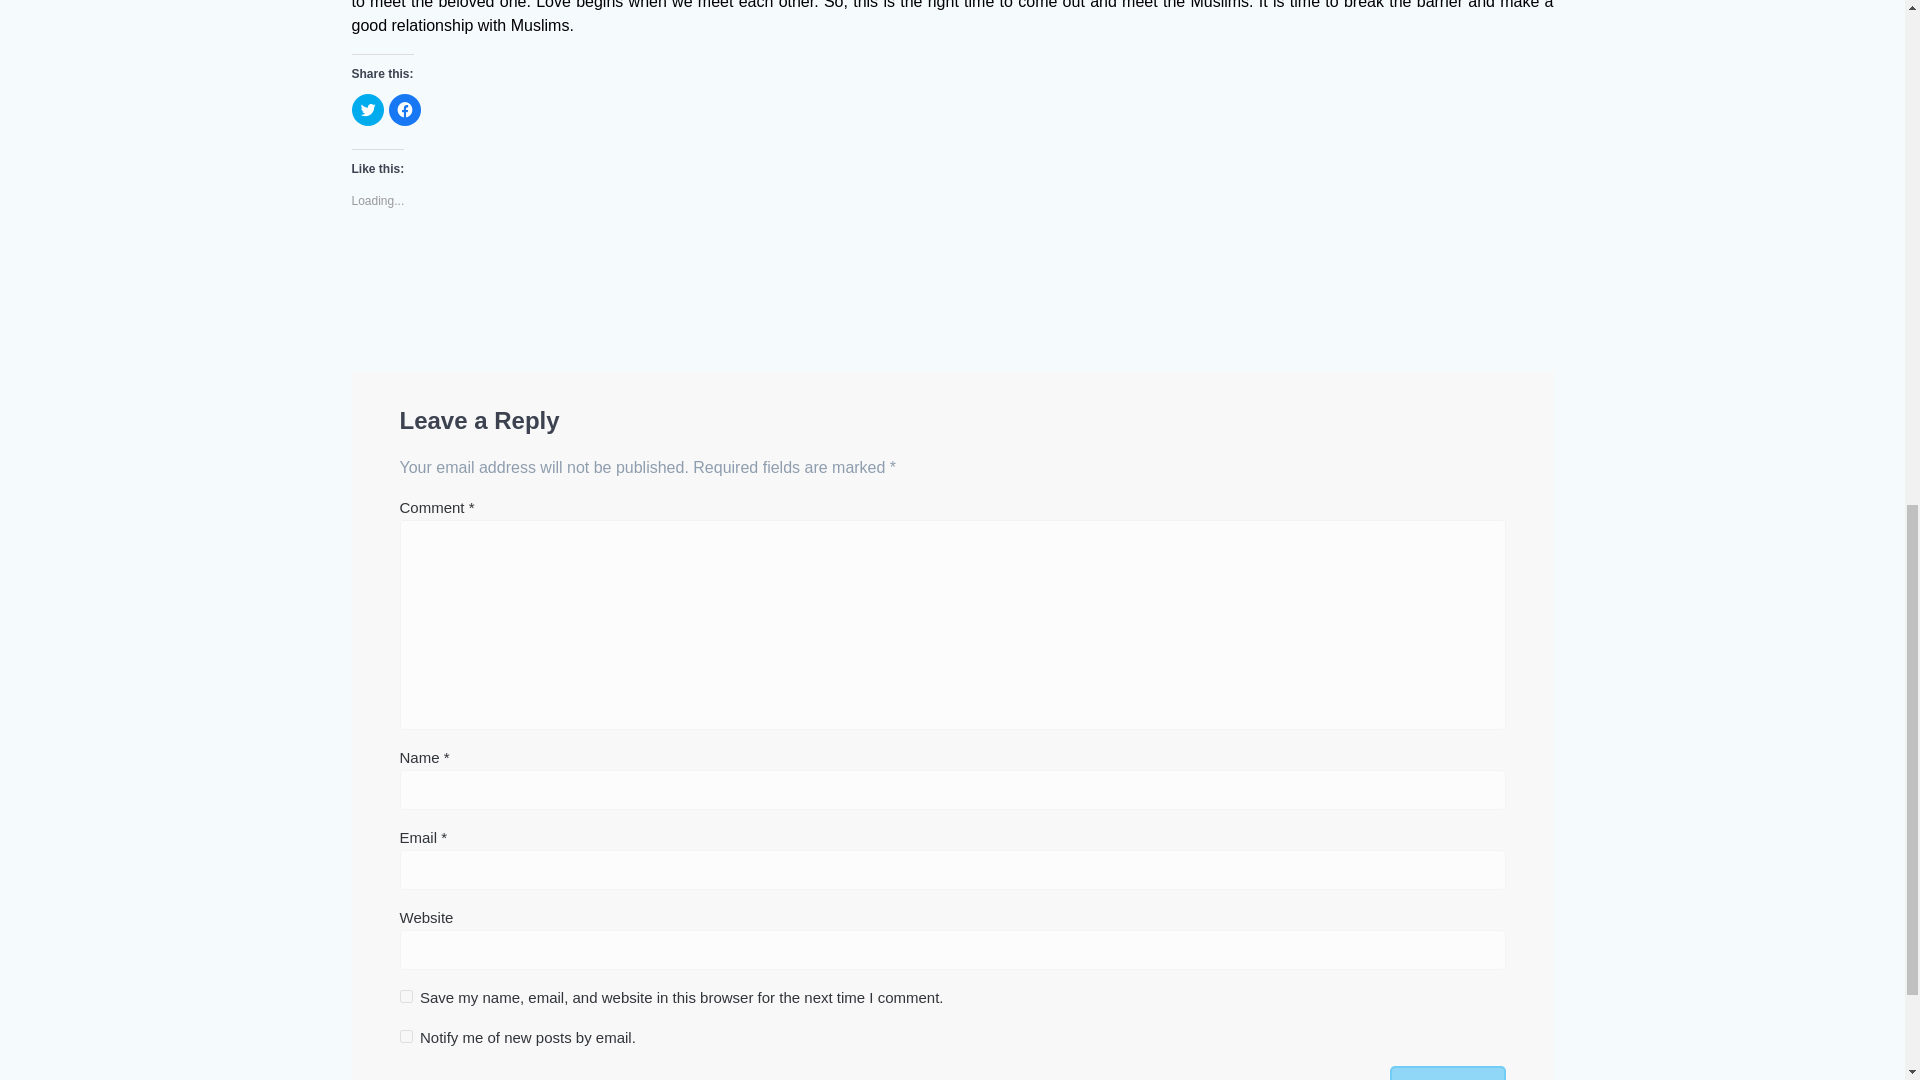 Image resolution: width=1920 pixels, height=1080 pixels. What do you see at coordinates (1448, 1072) in the screenshot?
I see `Post Comment` at bounding box center [1448, 1072].